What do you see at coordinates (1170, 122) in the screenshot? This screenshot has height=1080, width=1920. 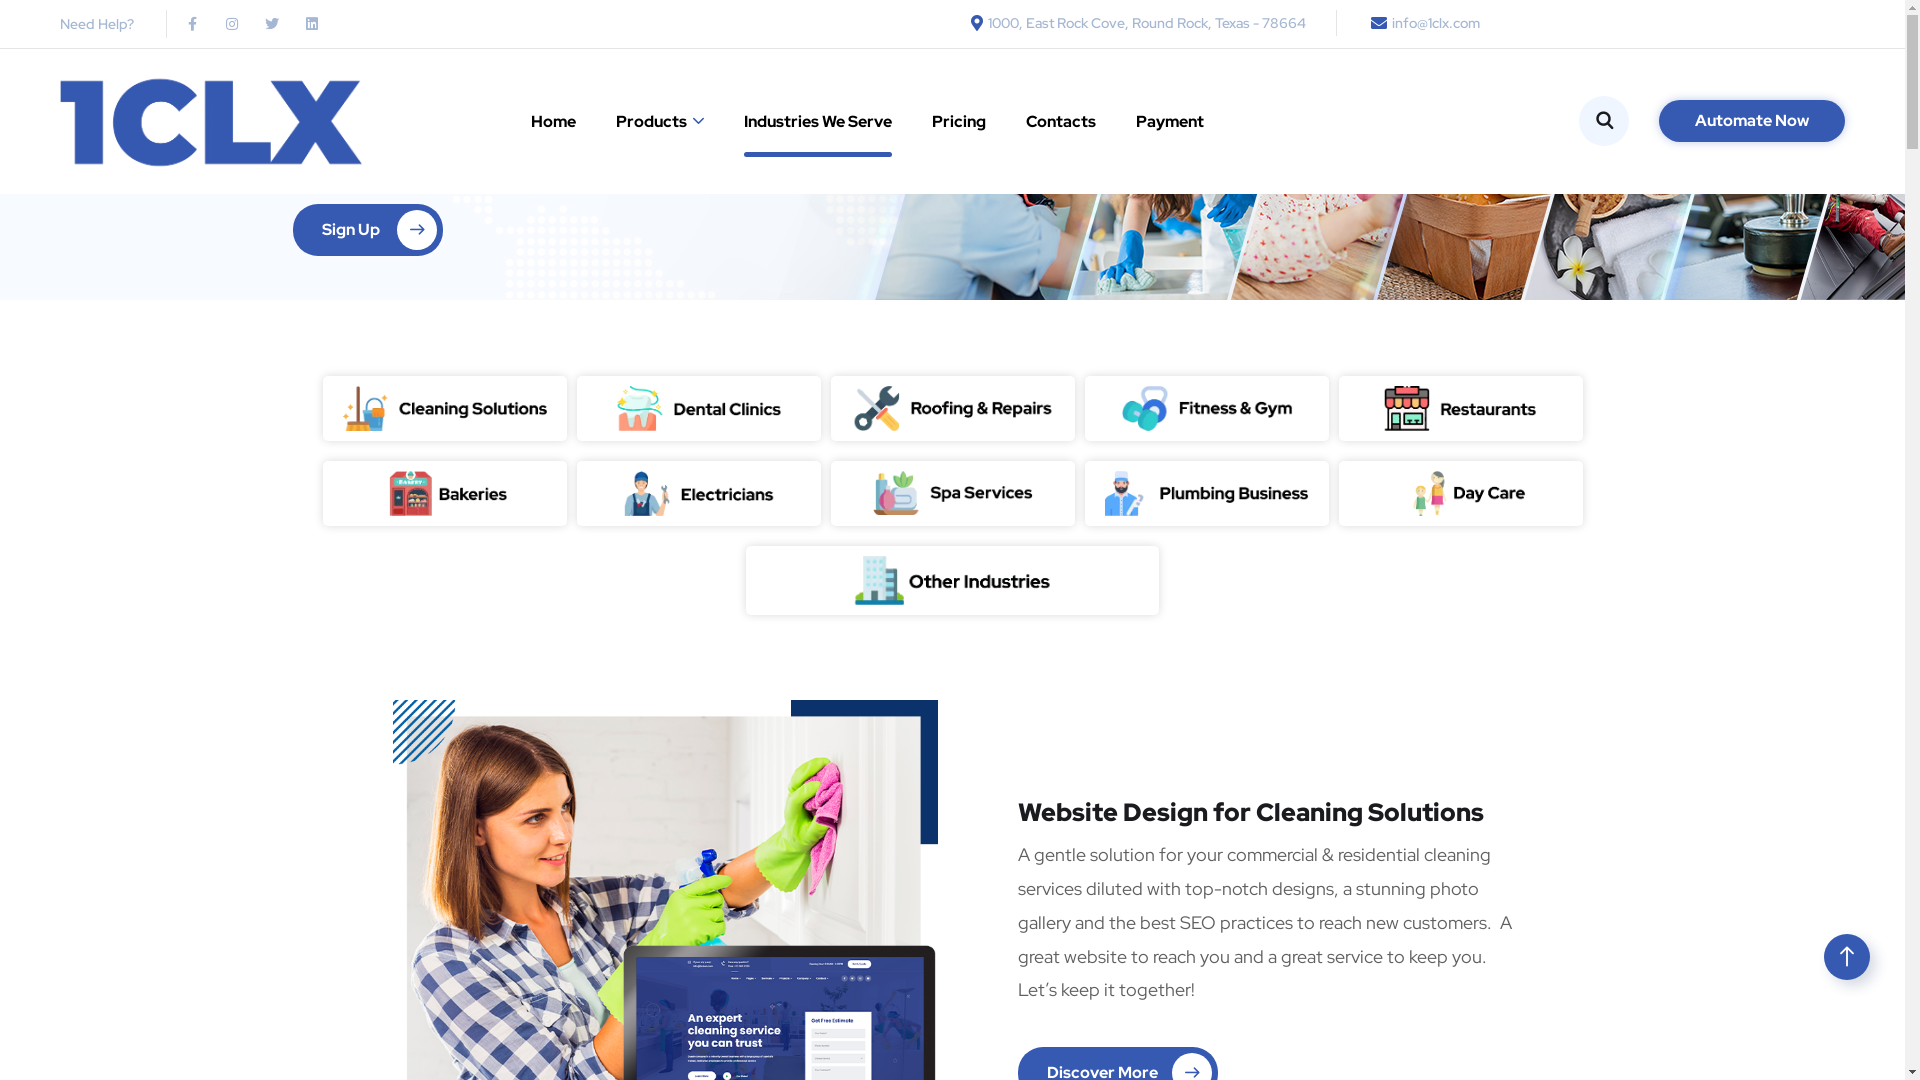 I see `Payment` at bounding box center [1170, 122].